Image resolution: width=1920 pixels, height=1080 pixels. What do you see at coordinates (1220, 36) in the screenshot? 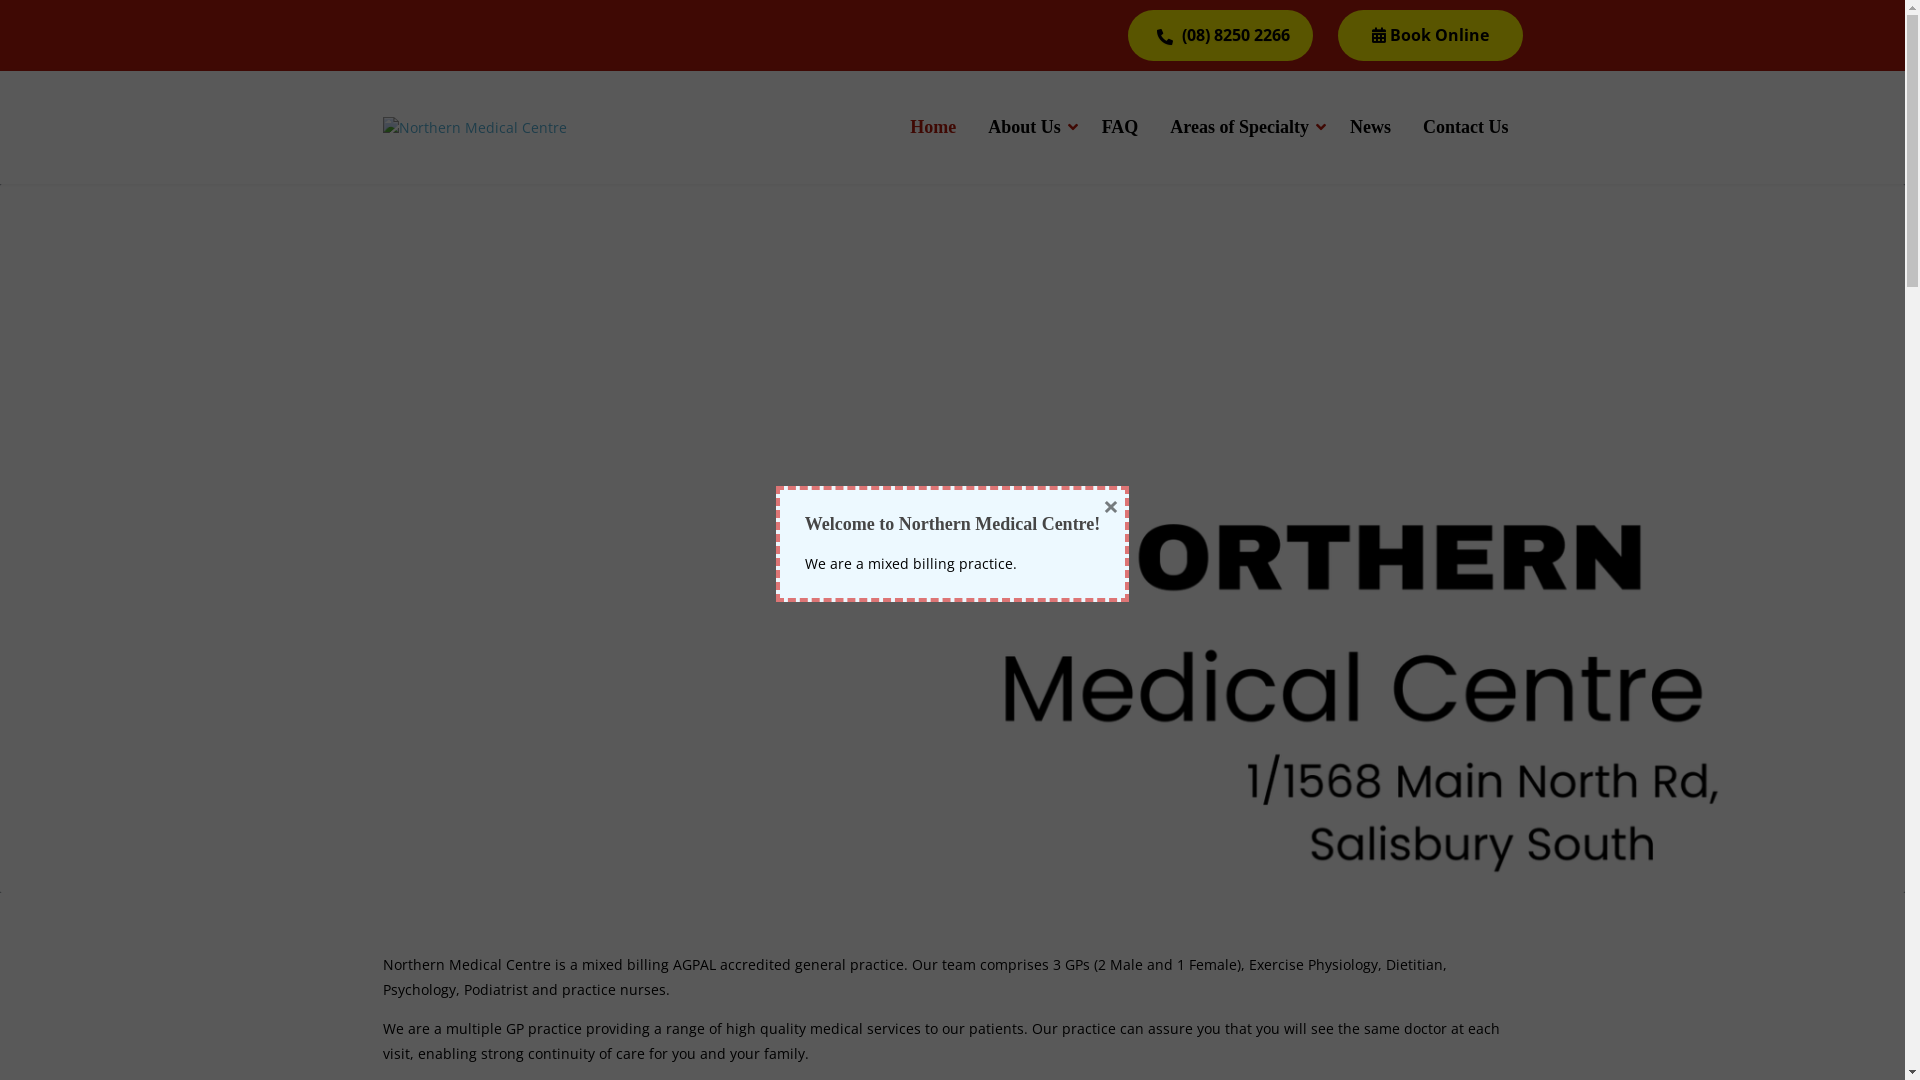
I see `(08) 8250 2266` at bounding box center [1220, 36].